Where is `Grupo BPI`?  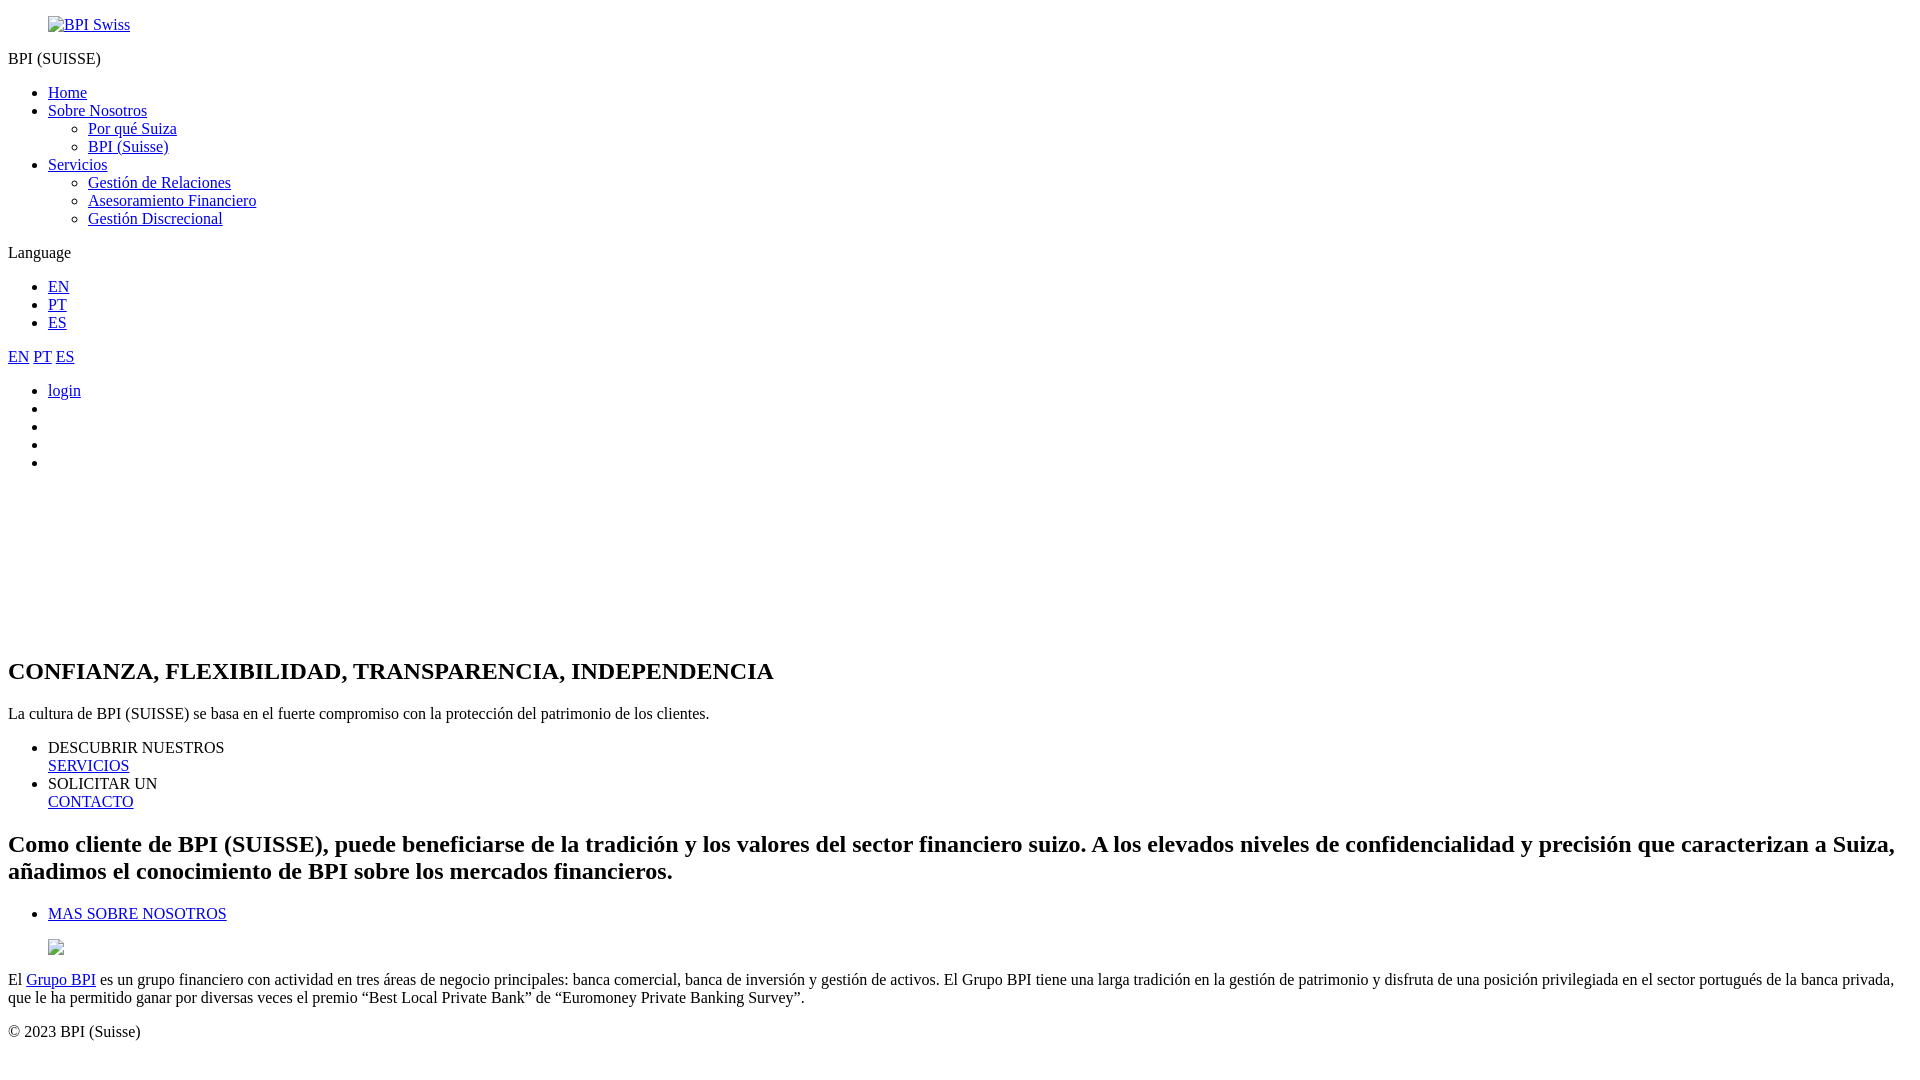 Grupo BPI is located at coordinates (61, 980).